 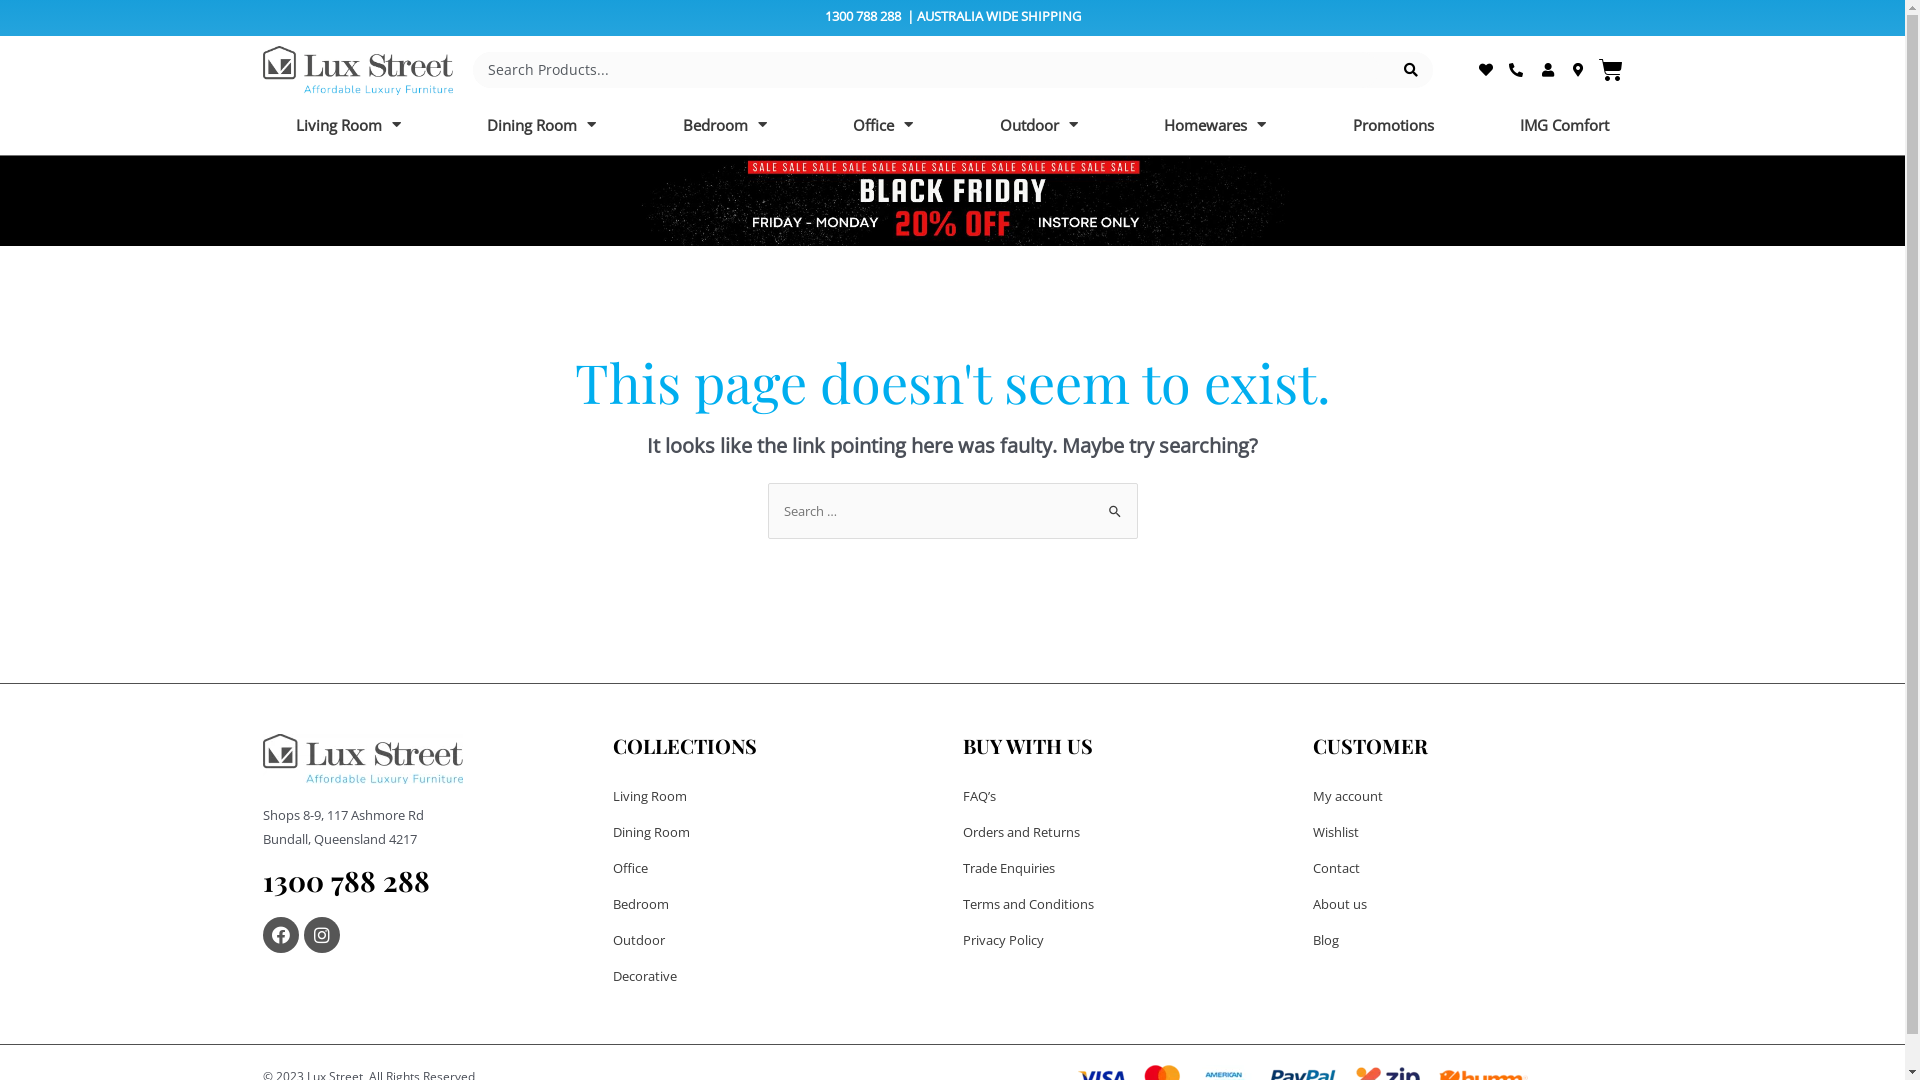 What do you see at coordinates (1394, 125) in the screenshot?
I see `Promotions` at bounding box center [1394, 125].